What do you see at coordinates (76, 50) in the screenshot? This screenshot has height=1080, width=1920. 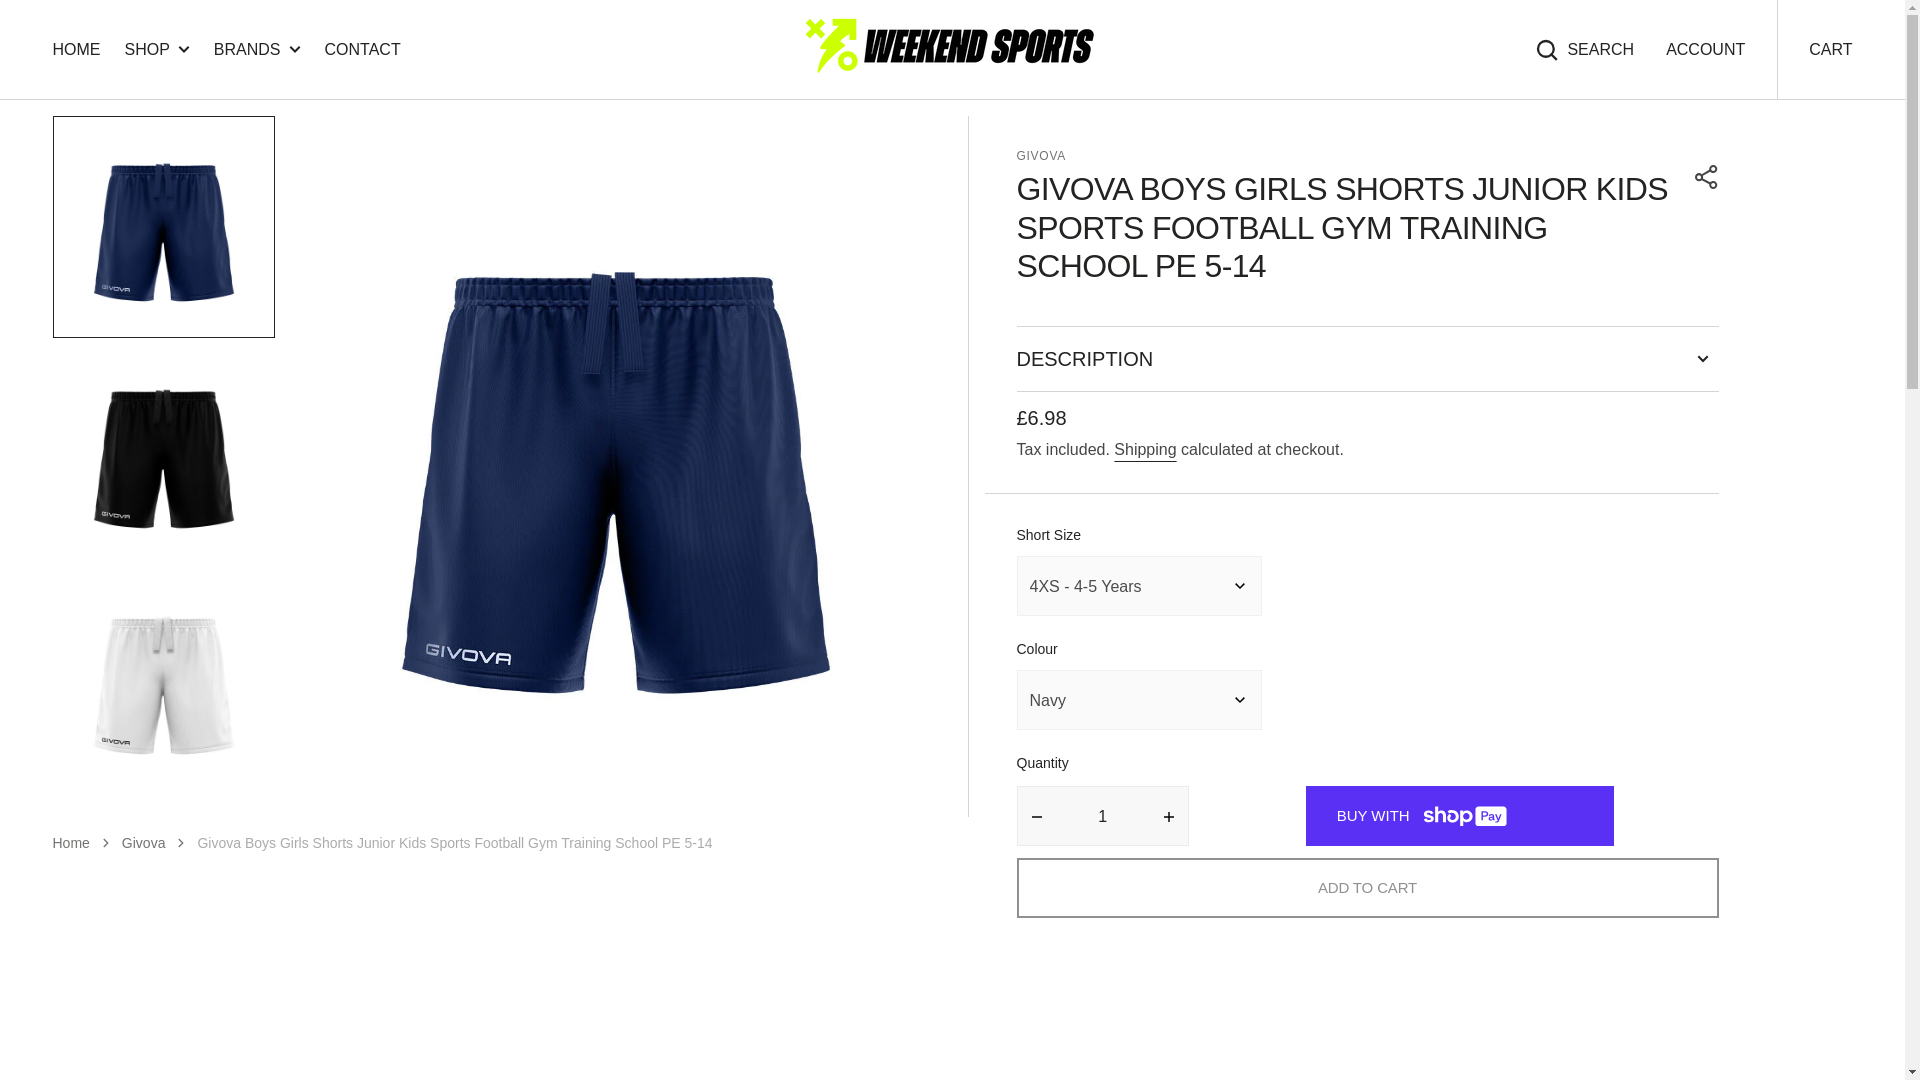 I see `HOME` at bounding box center [76, 50].